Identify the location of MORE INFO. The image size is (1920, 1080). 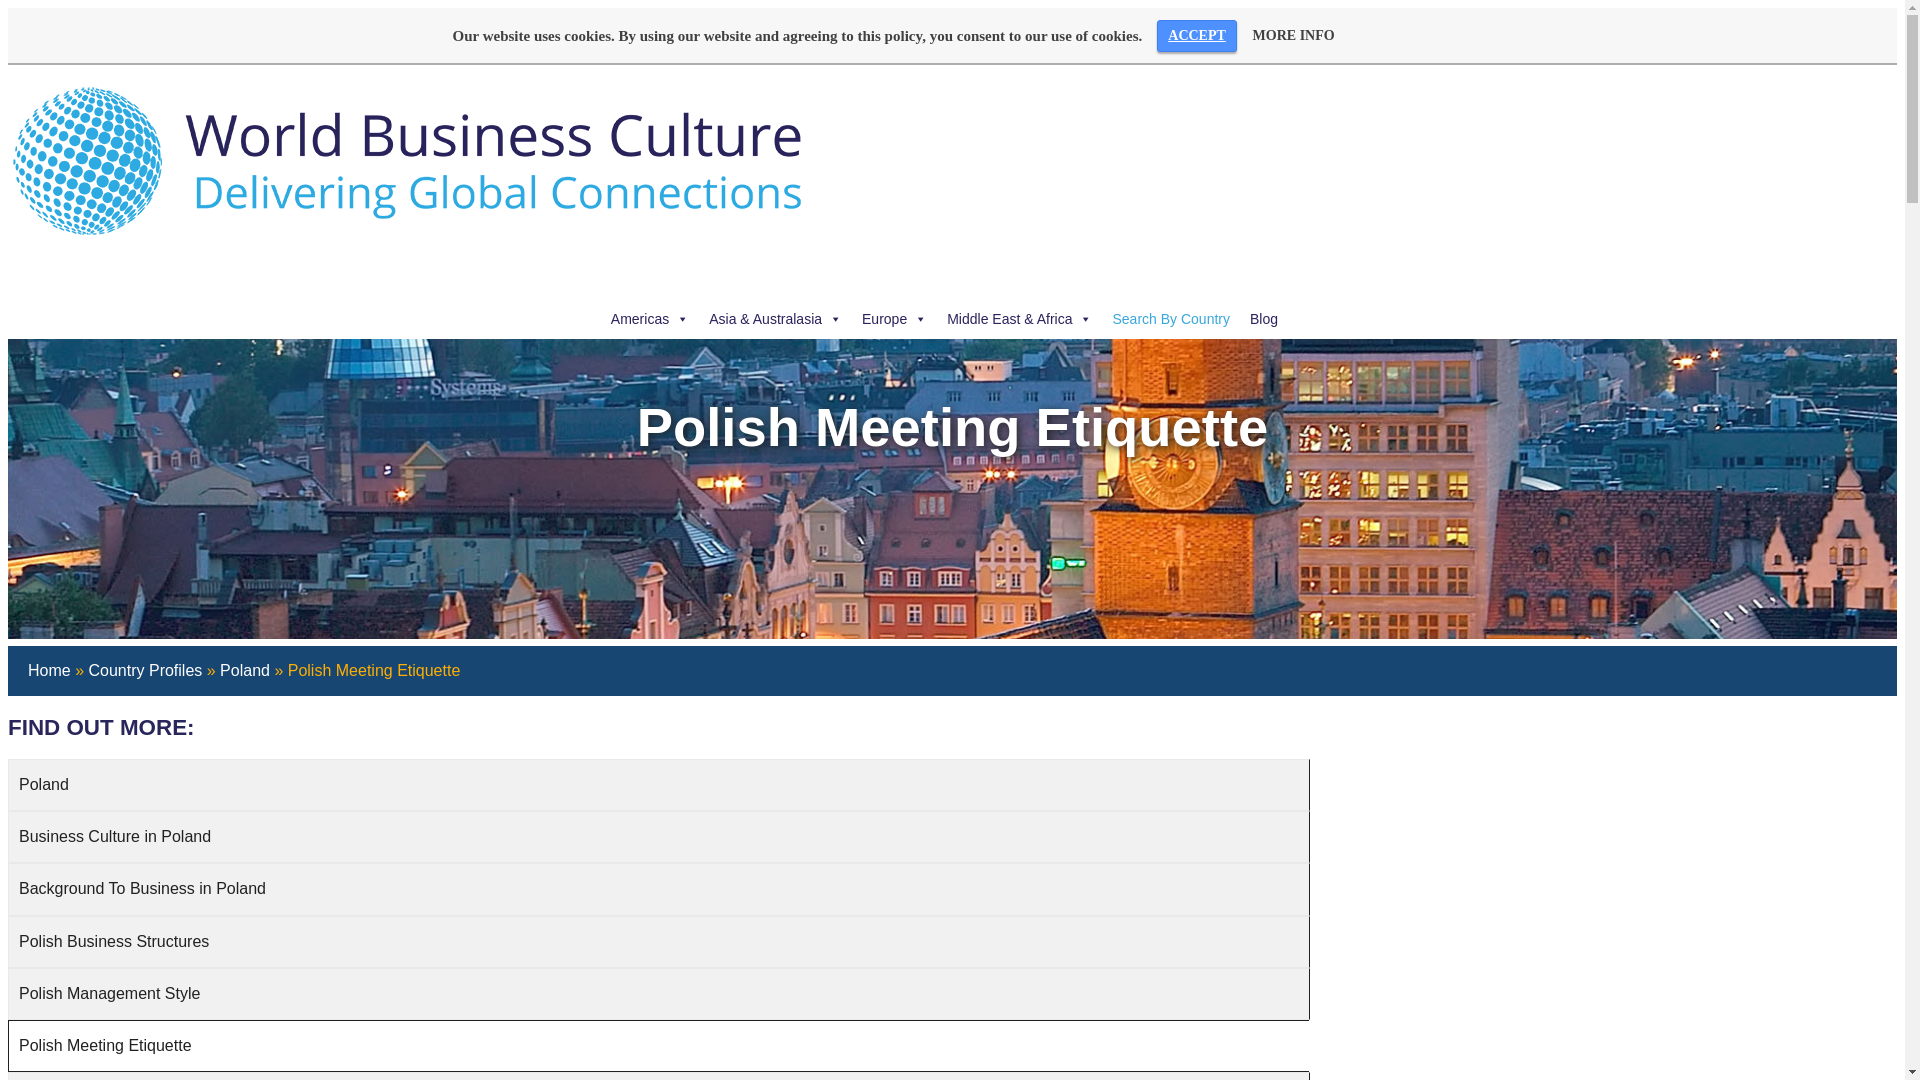
(1294, 36).